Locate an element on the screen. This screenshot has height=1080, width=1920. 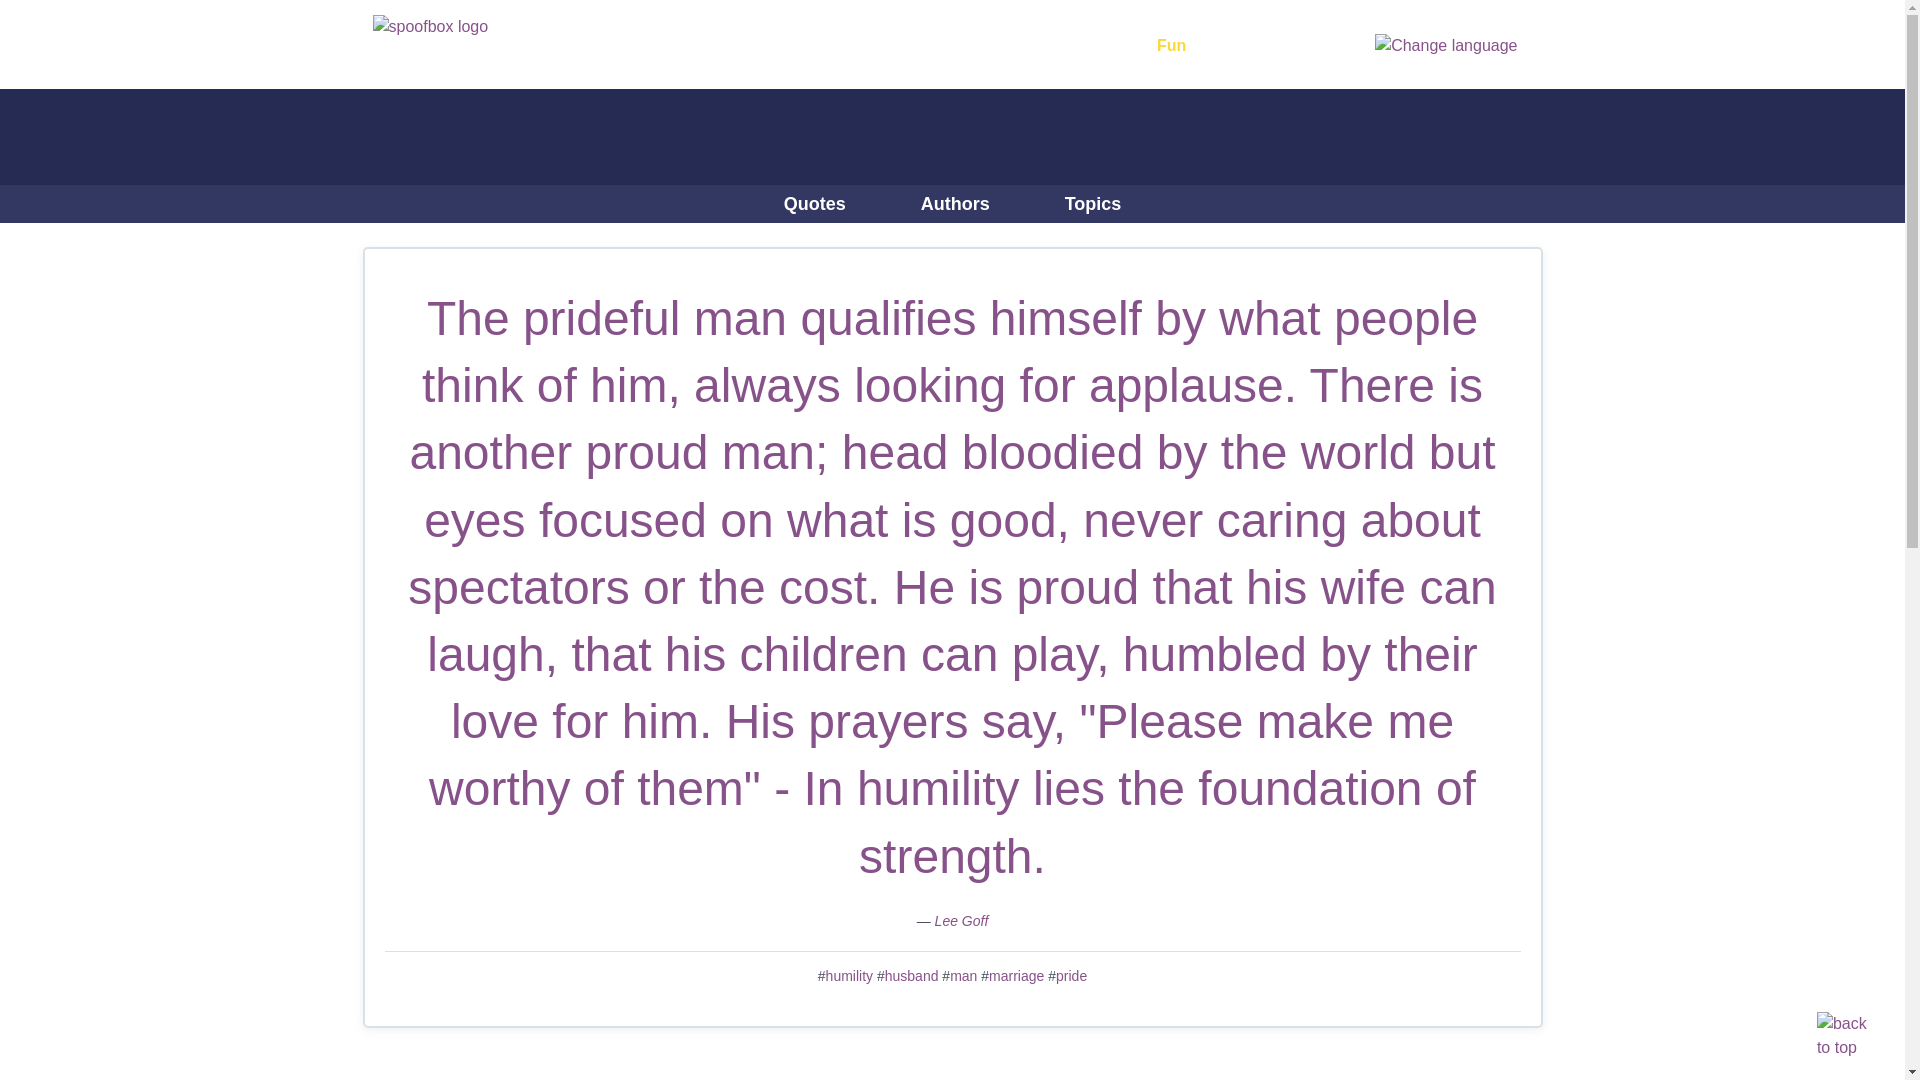
Spoof is located at coordinates (982, 46).